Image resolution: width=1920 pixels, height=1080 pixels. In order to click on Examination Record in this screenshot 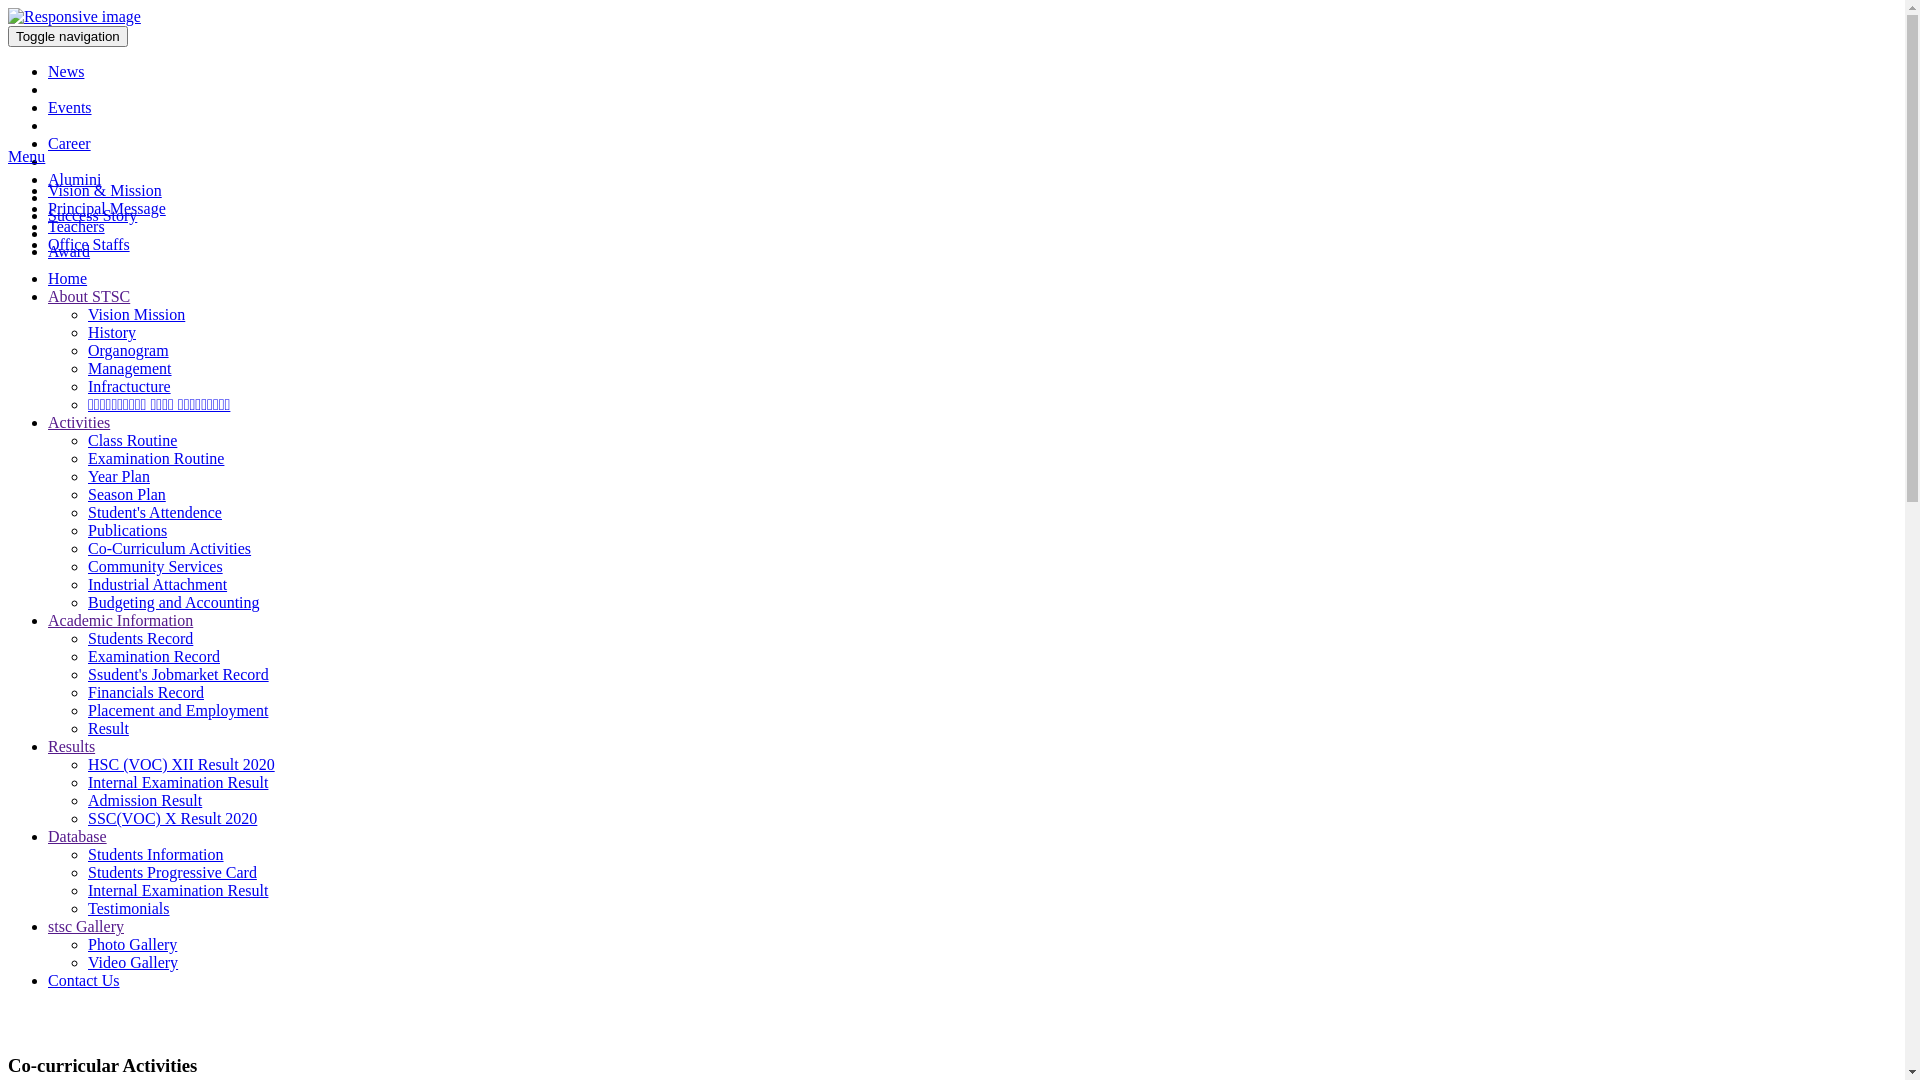, I will do `click(154, 656)`.